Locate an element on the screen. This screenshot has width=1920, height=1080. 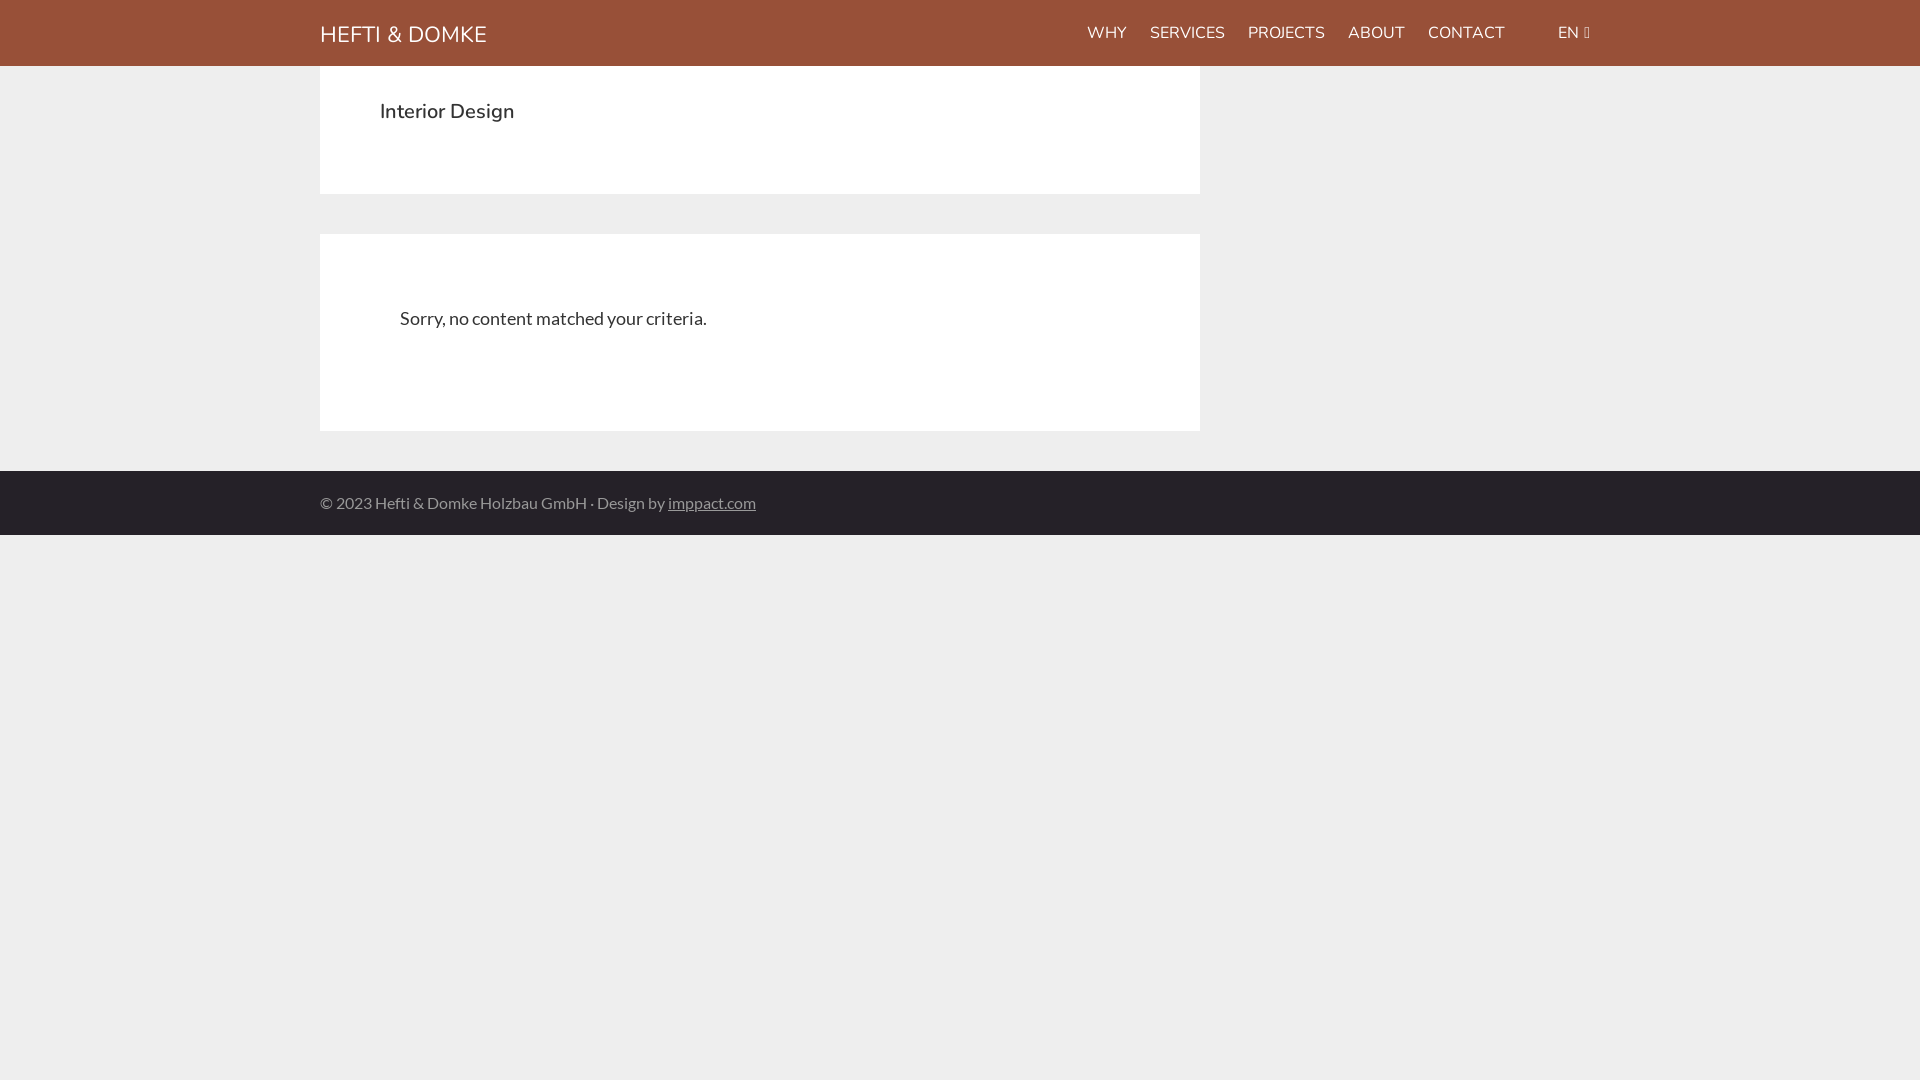
HEFTI & DOMKE is located at coordinates (404, 35).